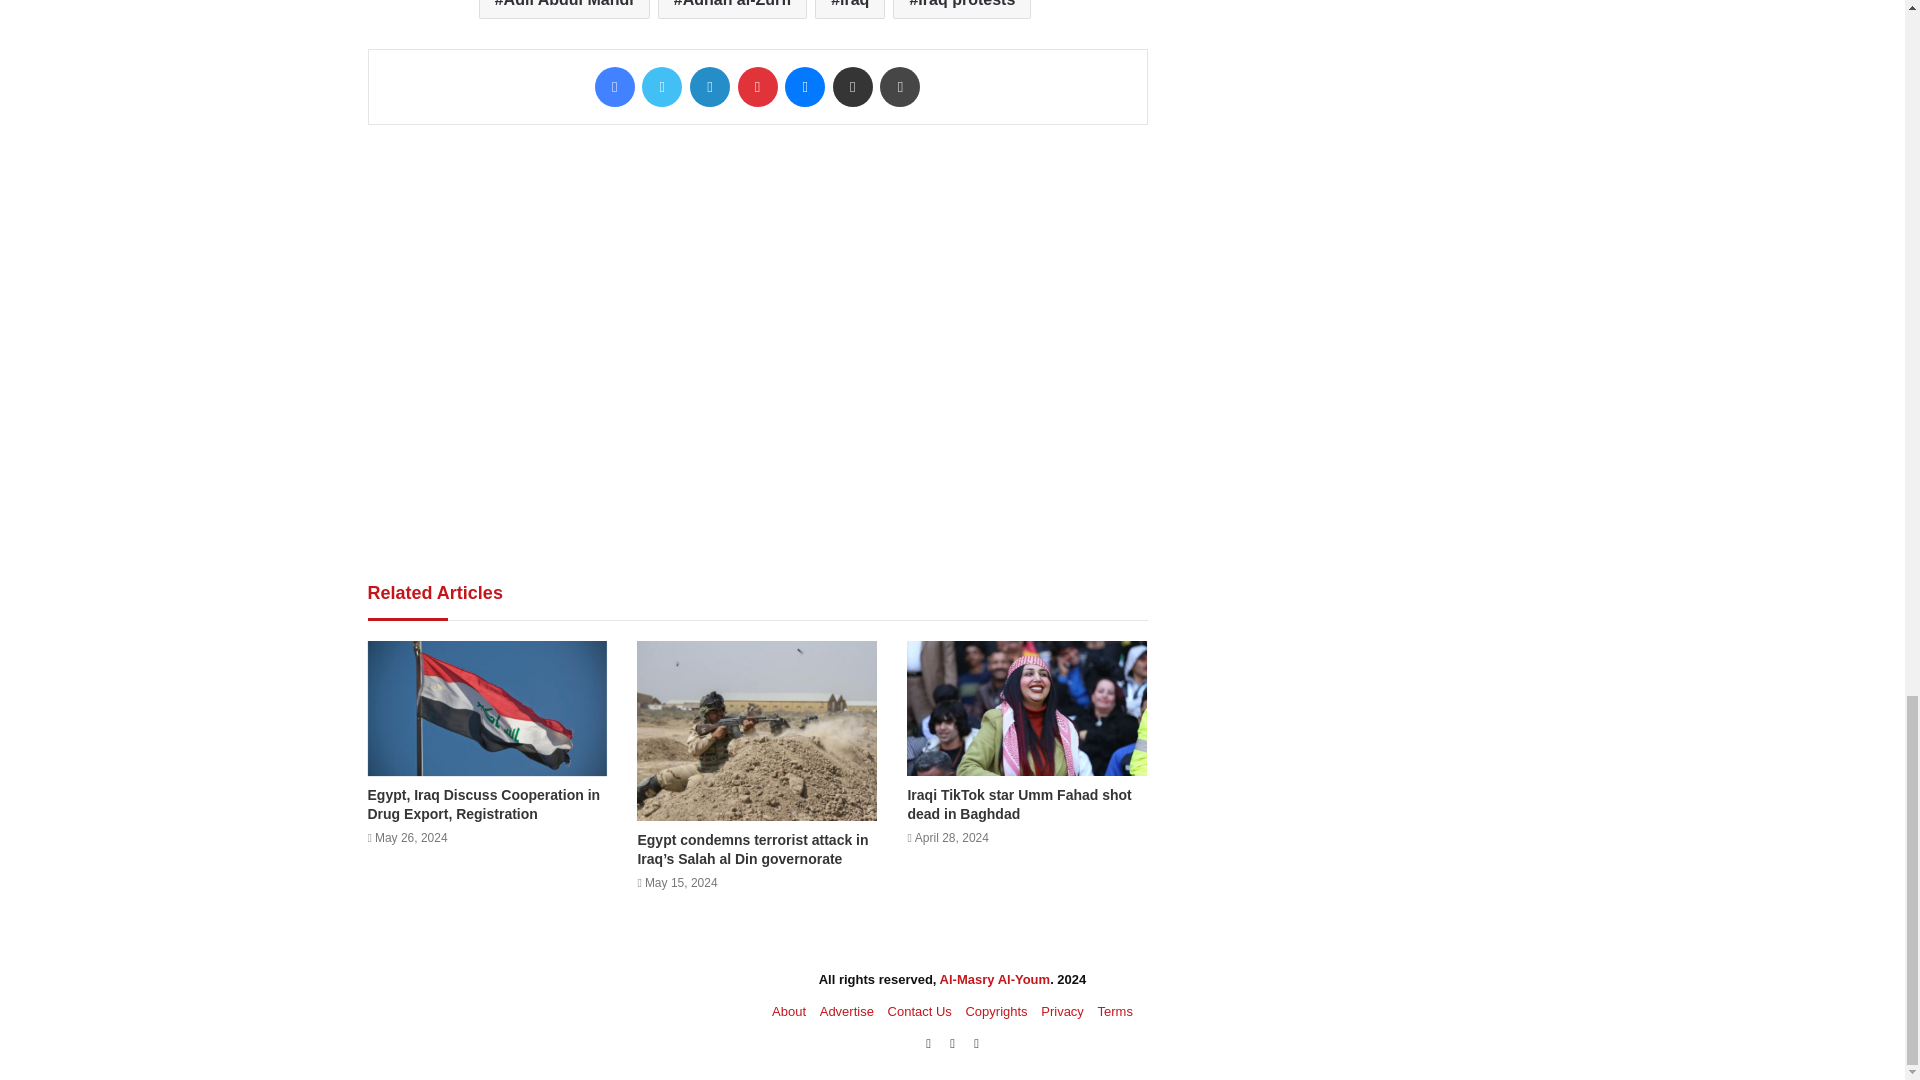 This screenshot has width=1920, height=1080. What do you see at coordinates (615, 86) in the screenshot?
I see `Facebook` at bounding box center [615, 86].